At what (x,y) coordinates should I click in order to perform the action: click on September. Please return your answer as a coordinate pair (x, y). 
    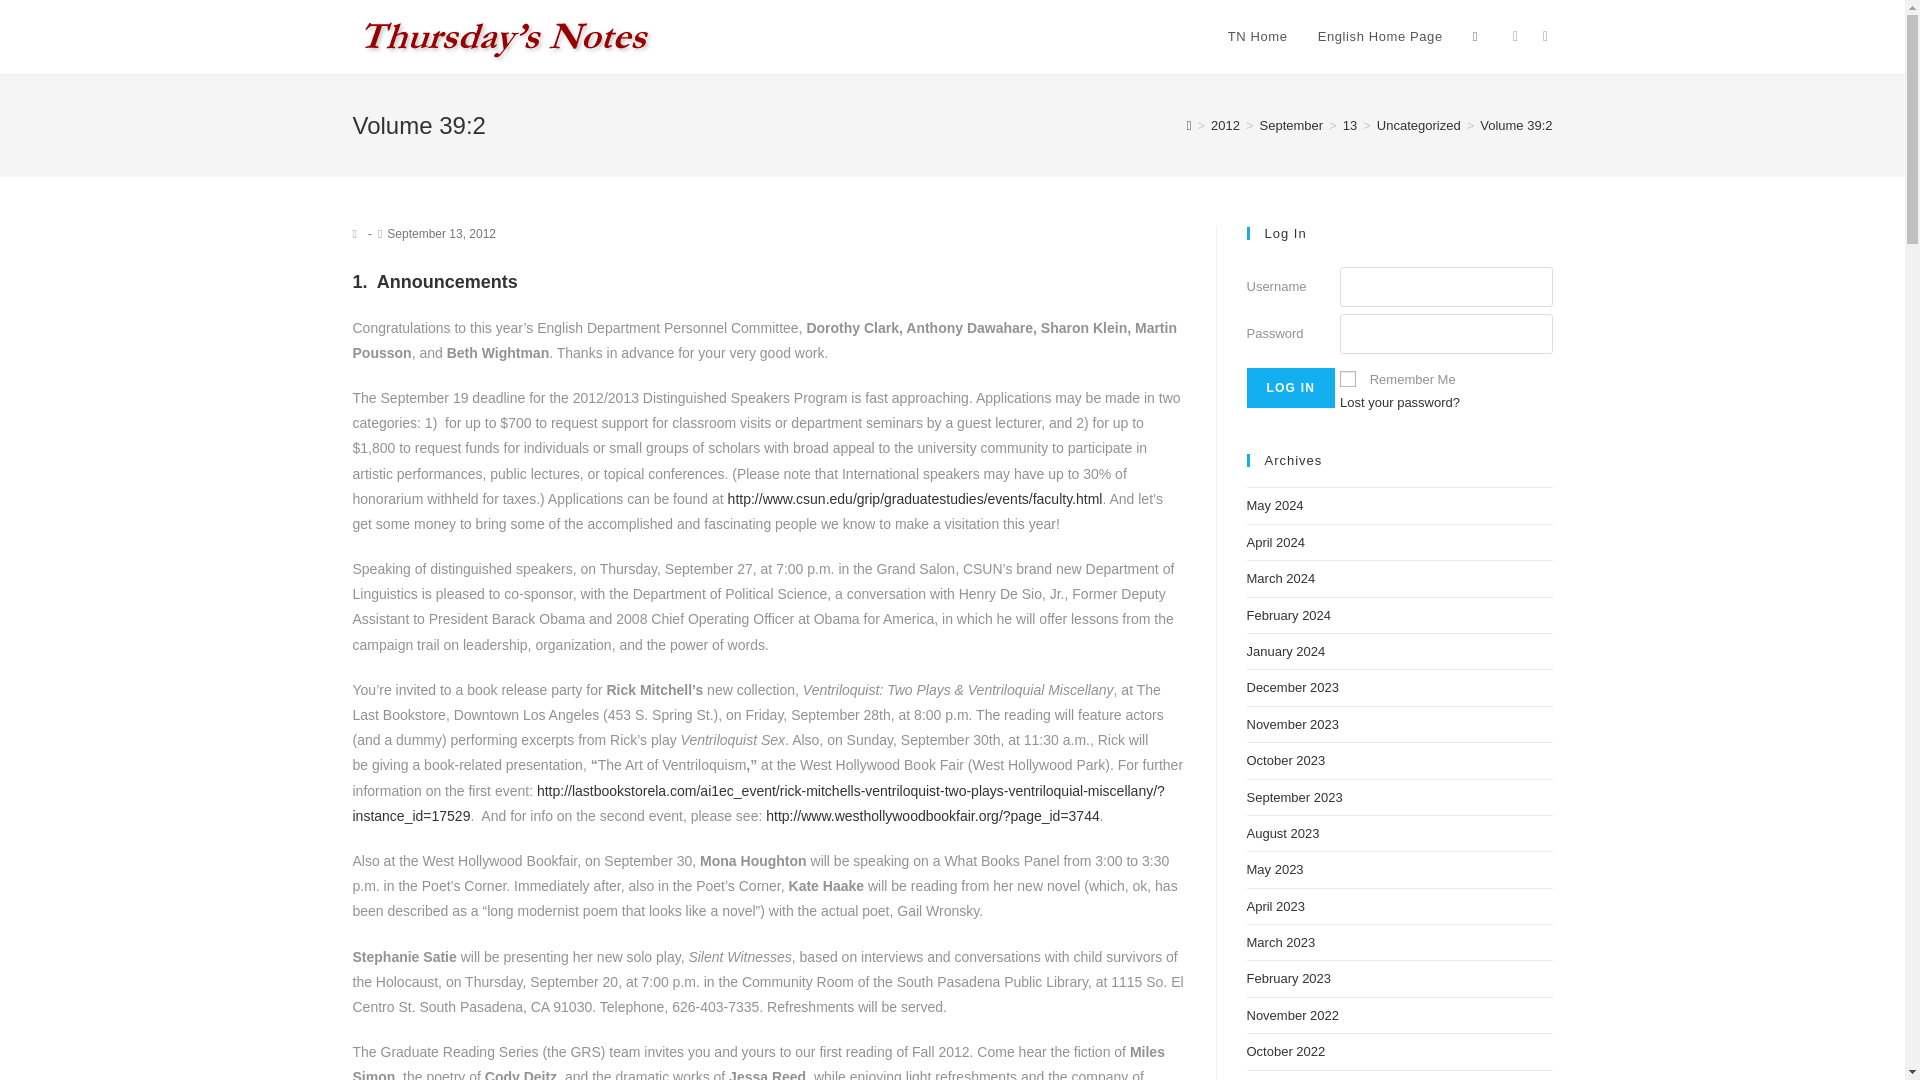
    Looking at the image, I should click on (1292, 124).